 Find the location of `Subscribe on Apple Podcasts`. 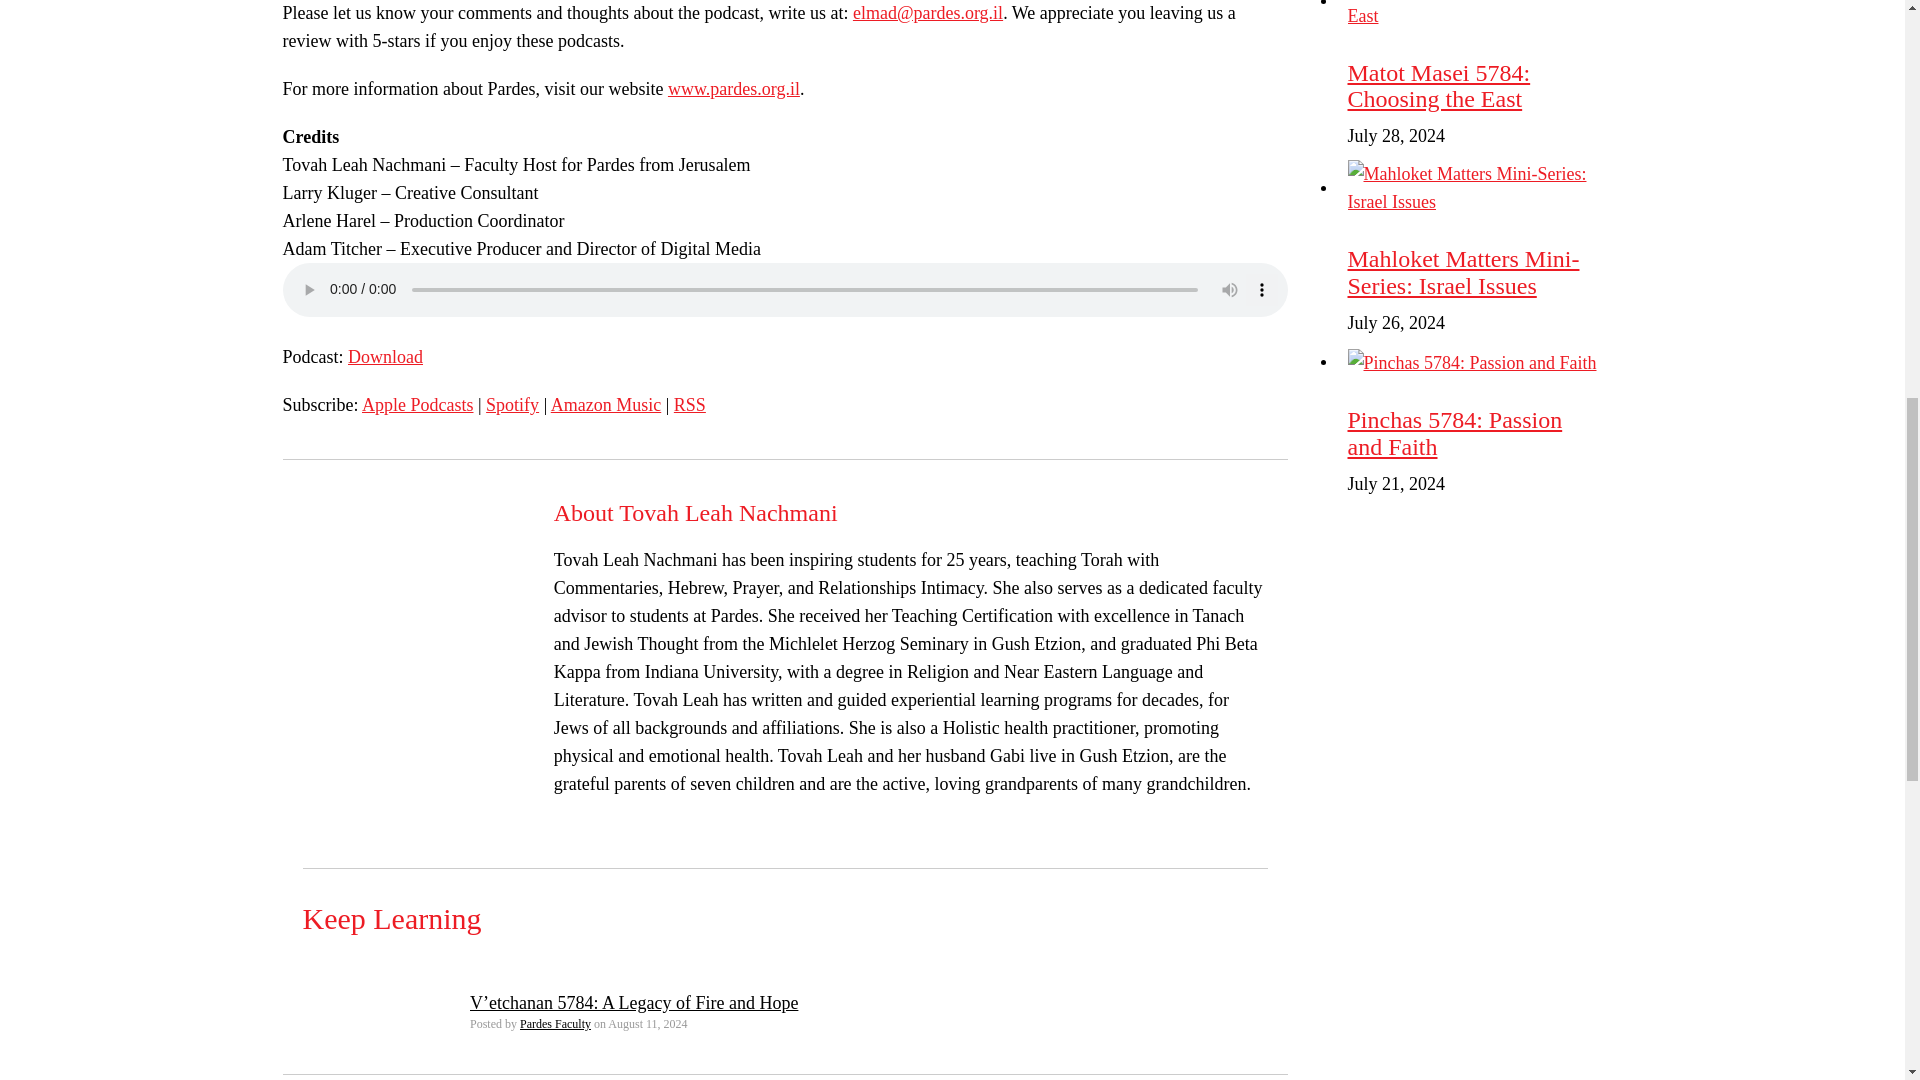

Subscribe on Apple Podcasts is located at coordinates (418, 404).